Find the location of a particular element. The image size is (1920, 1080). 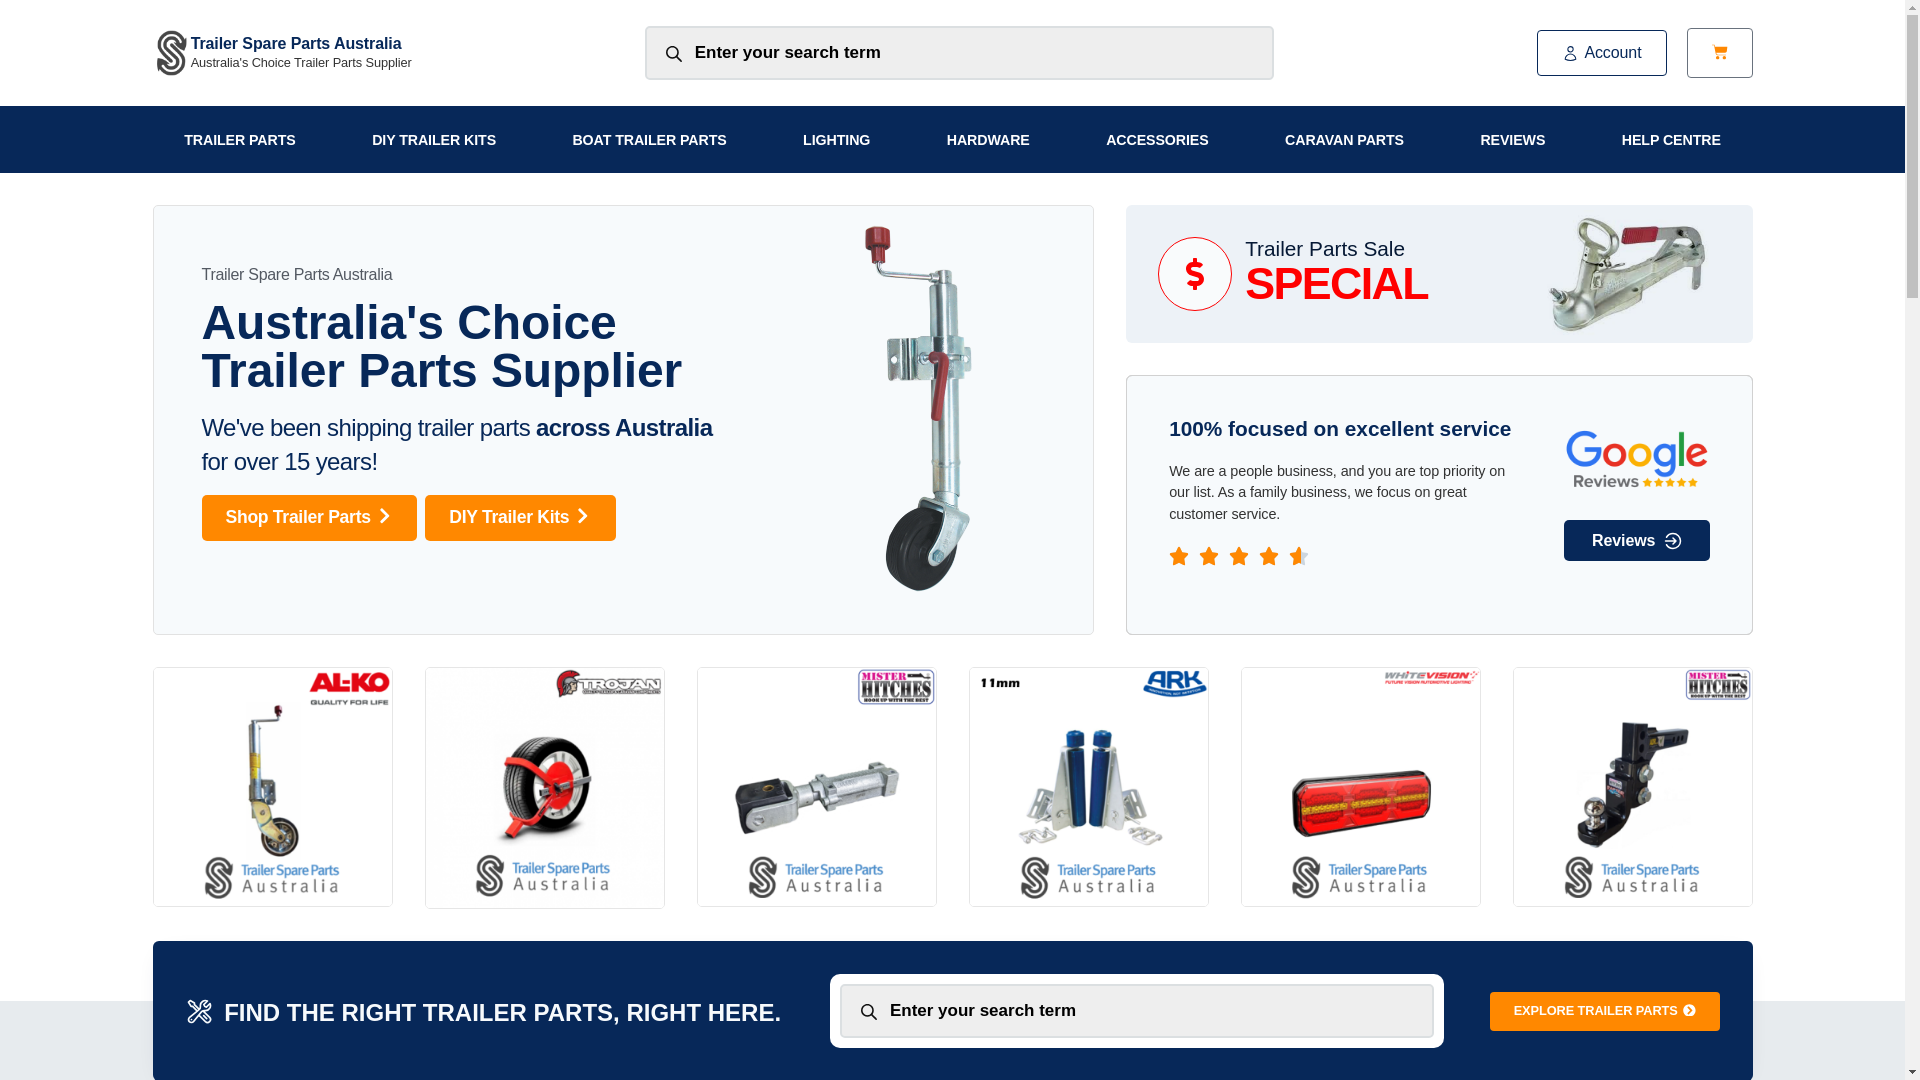

TRAILER PARTS is located at coordinates (238, 138).